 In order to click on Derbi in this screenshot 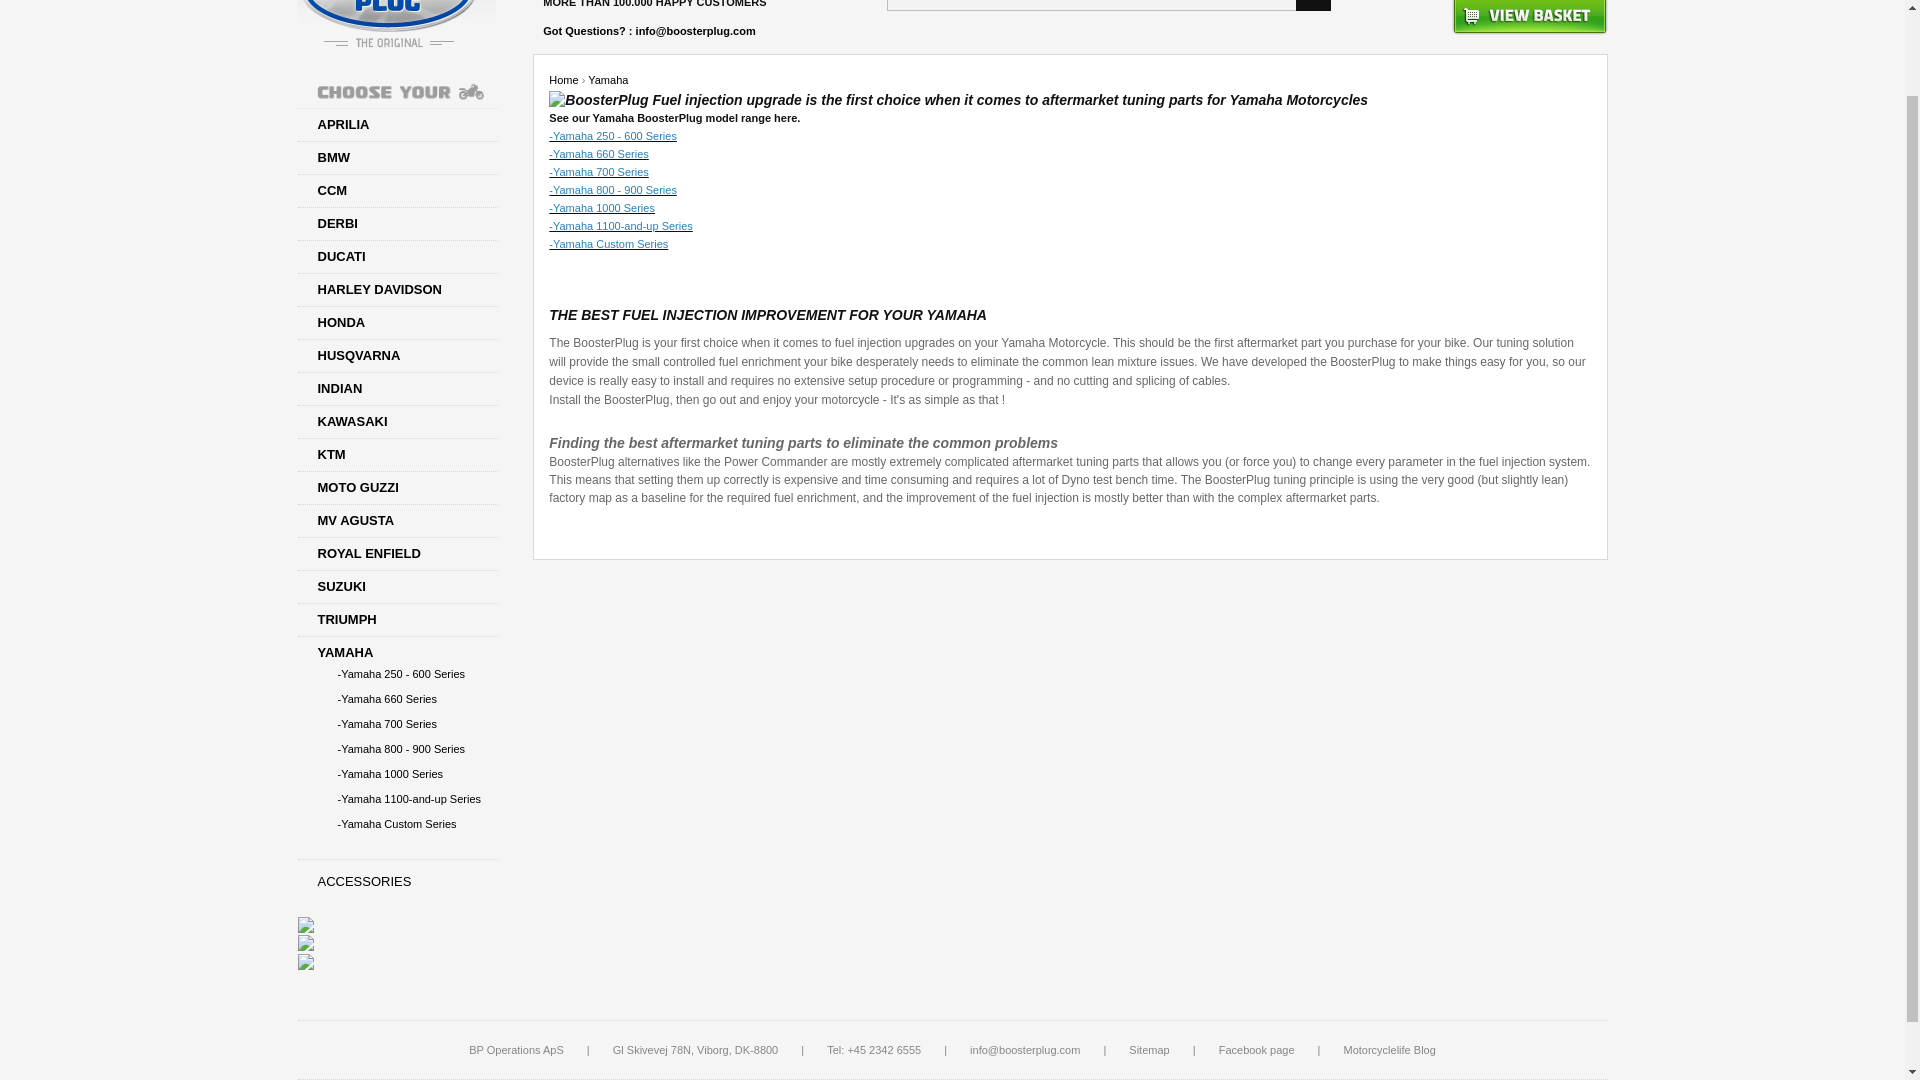, I will do `click(397, 224)`.